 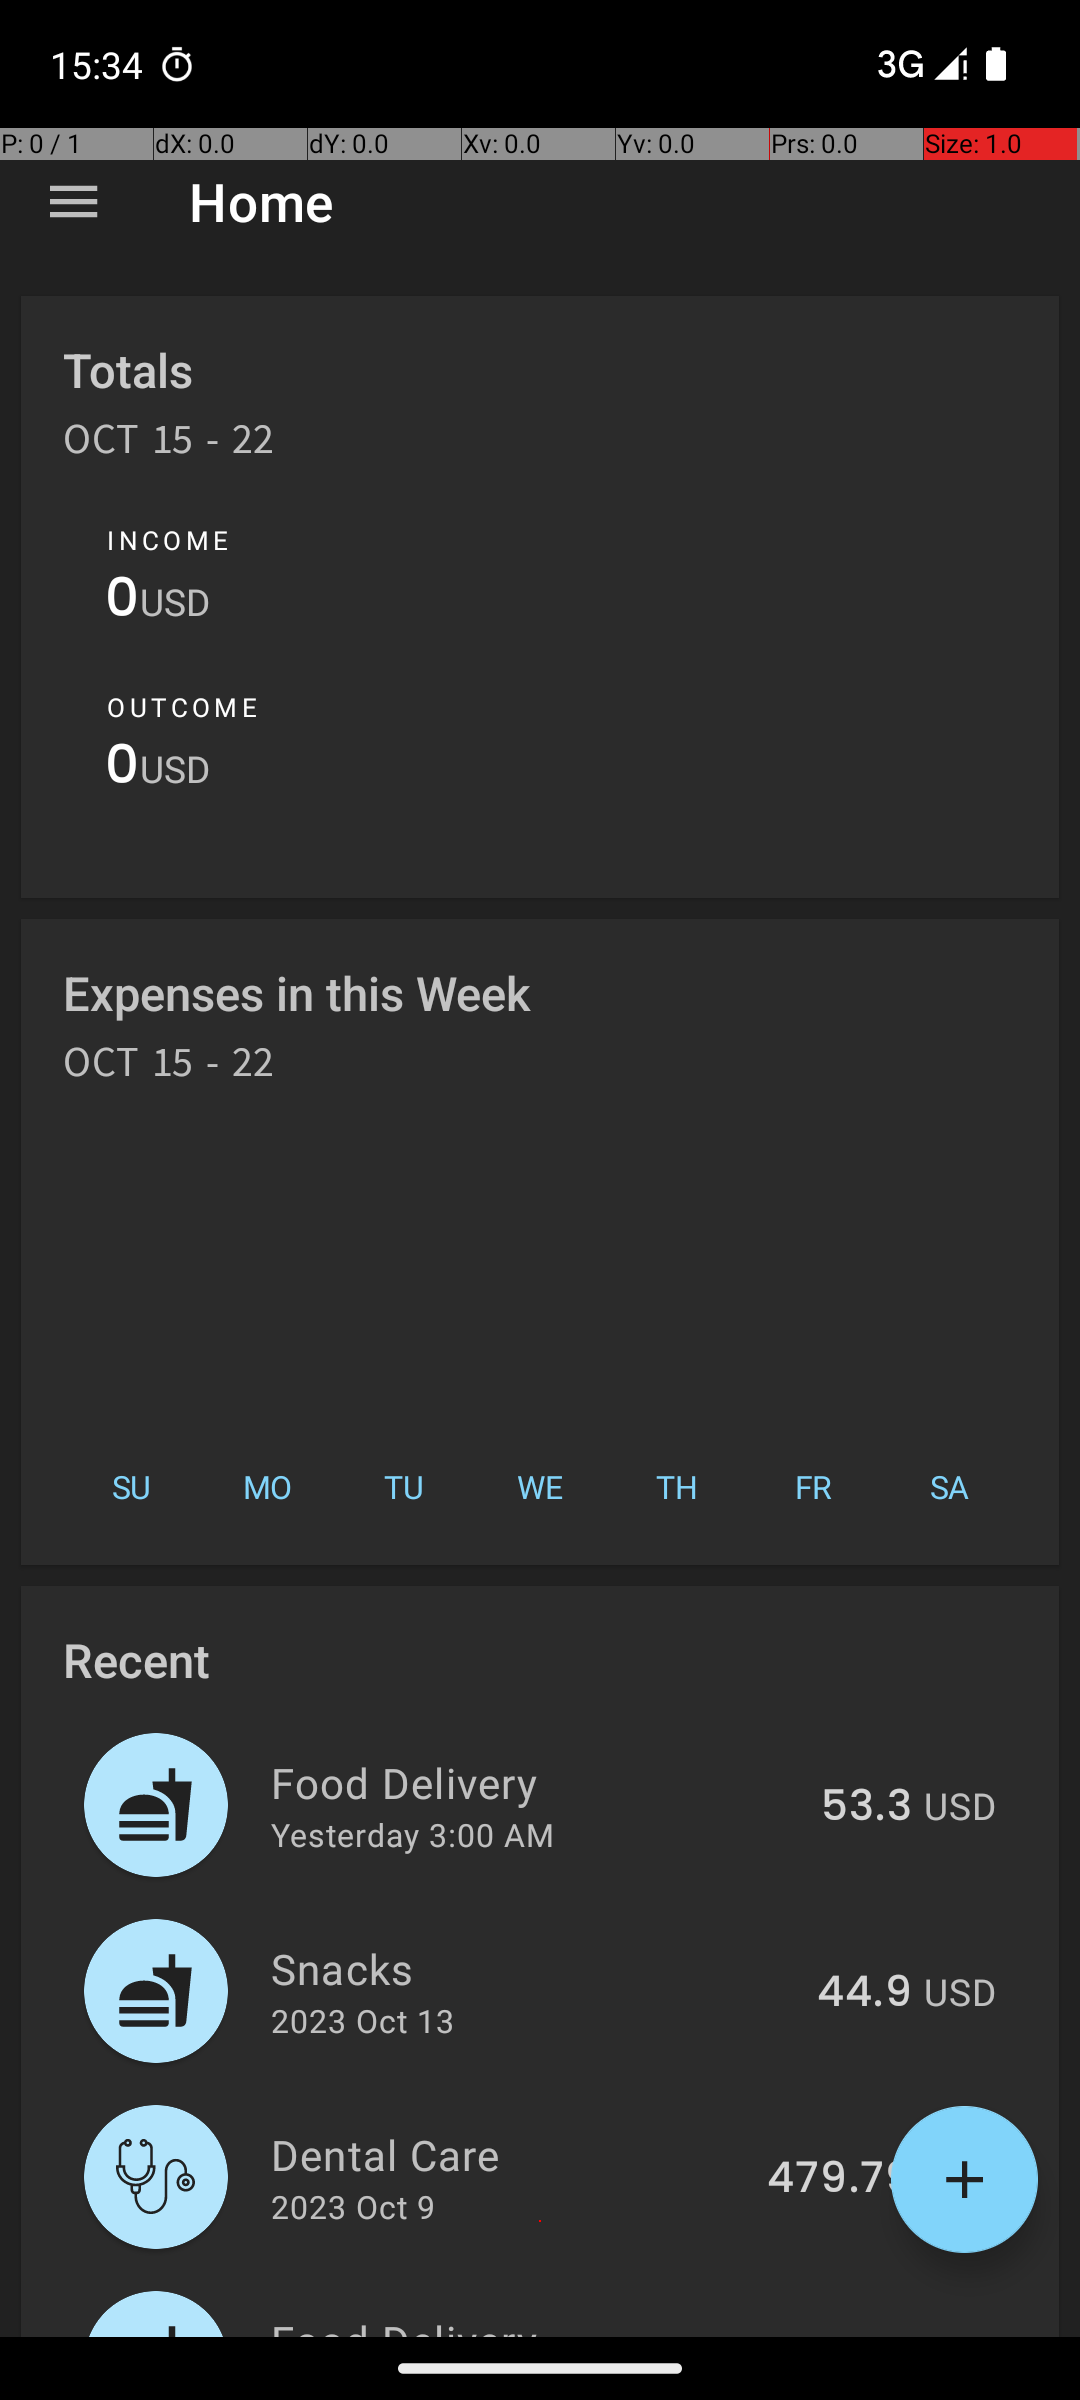 What do you see at coordinates (854, 2334) in the screenshot?
I see `39.73` at bounding box center [854, 2334].